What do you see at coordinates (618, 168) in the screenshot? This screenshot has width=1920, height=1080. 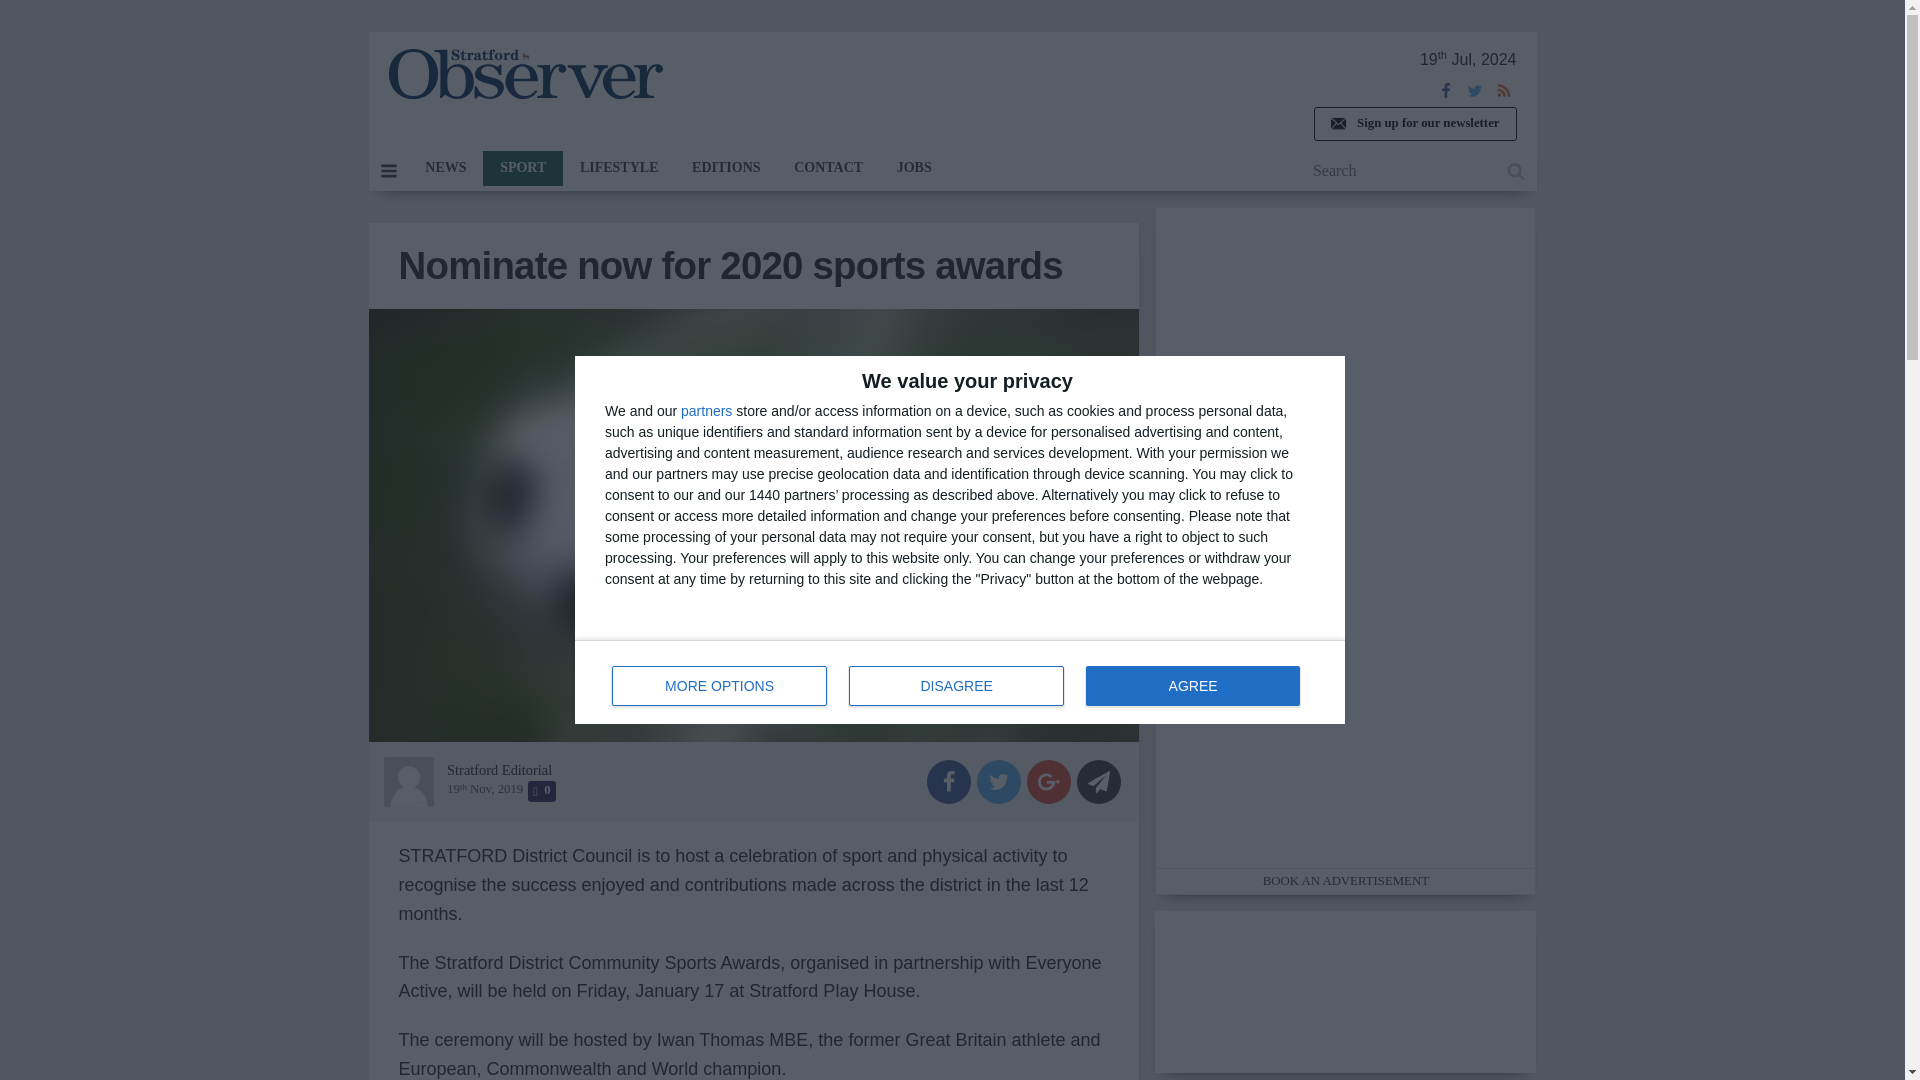 I see `LIFESTYLE` at bounding box center [618, 168].